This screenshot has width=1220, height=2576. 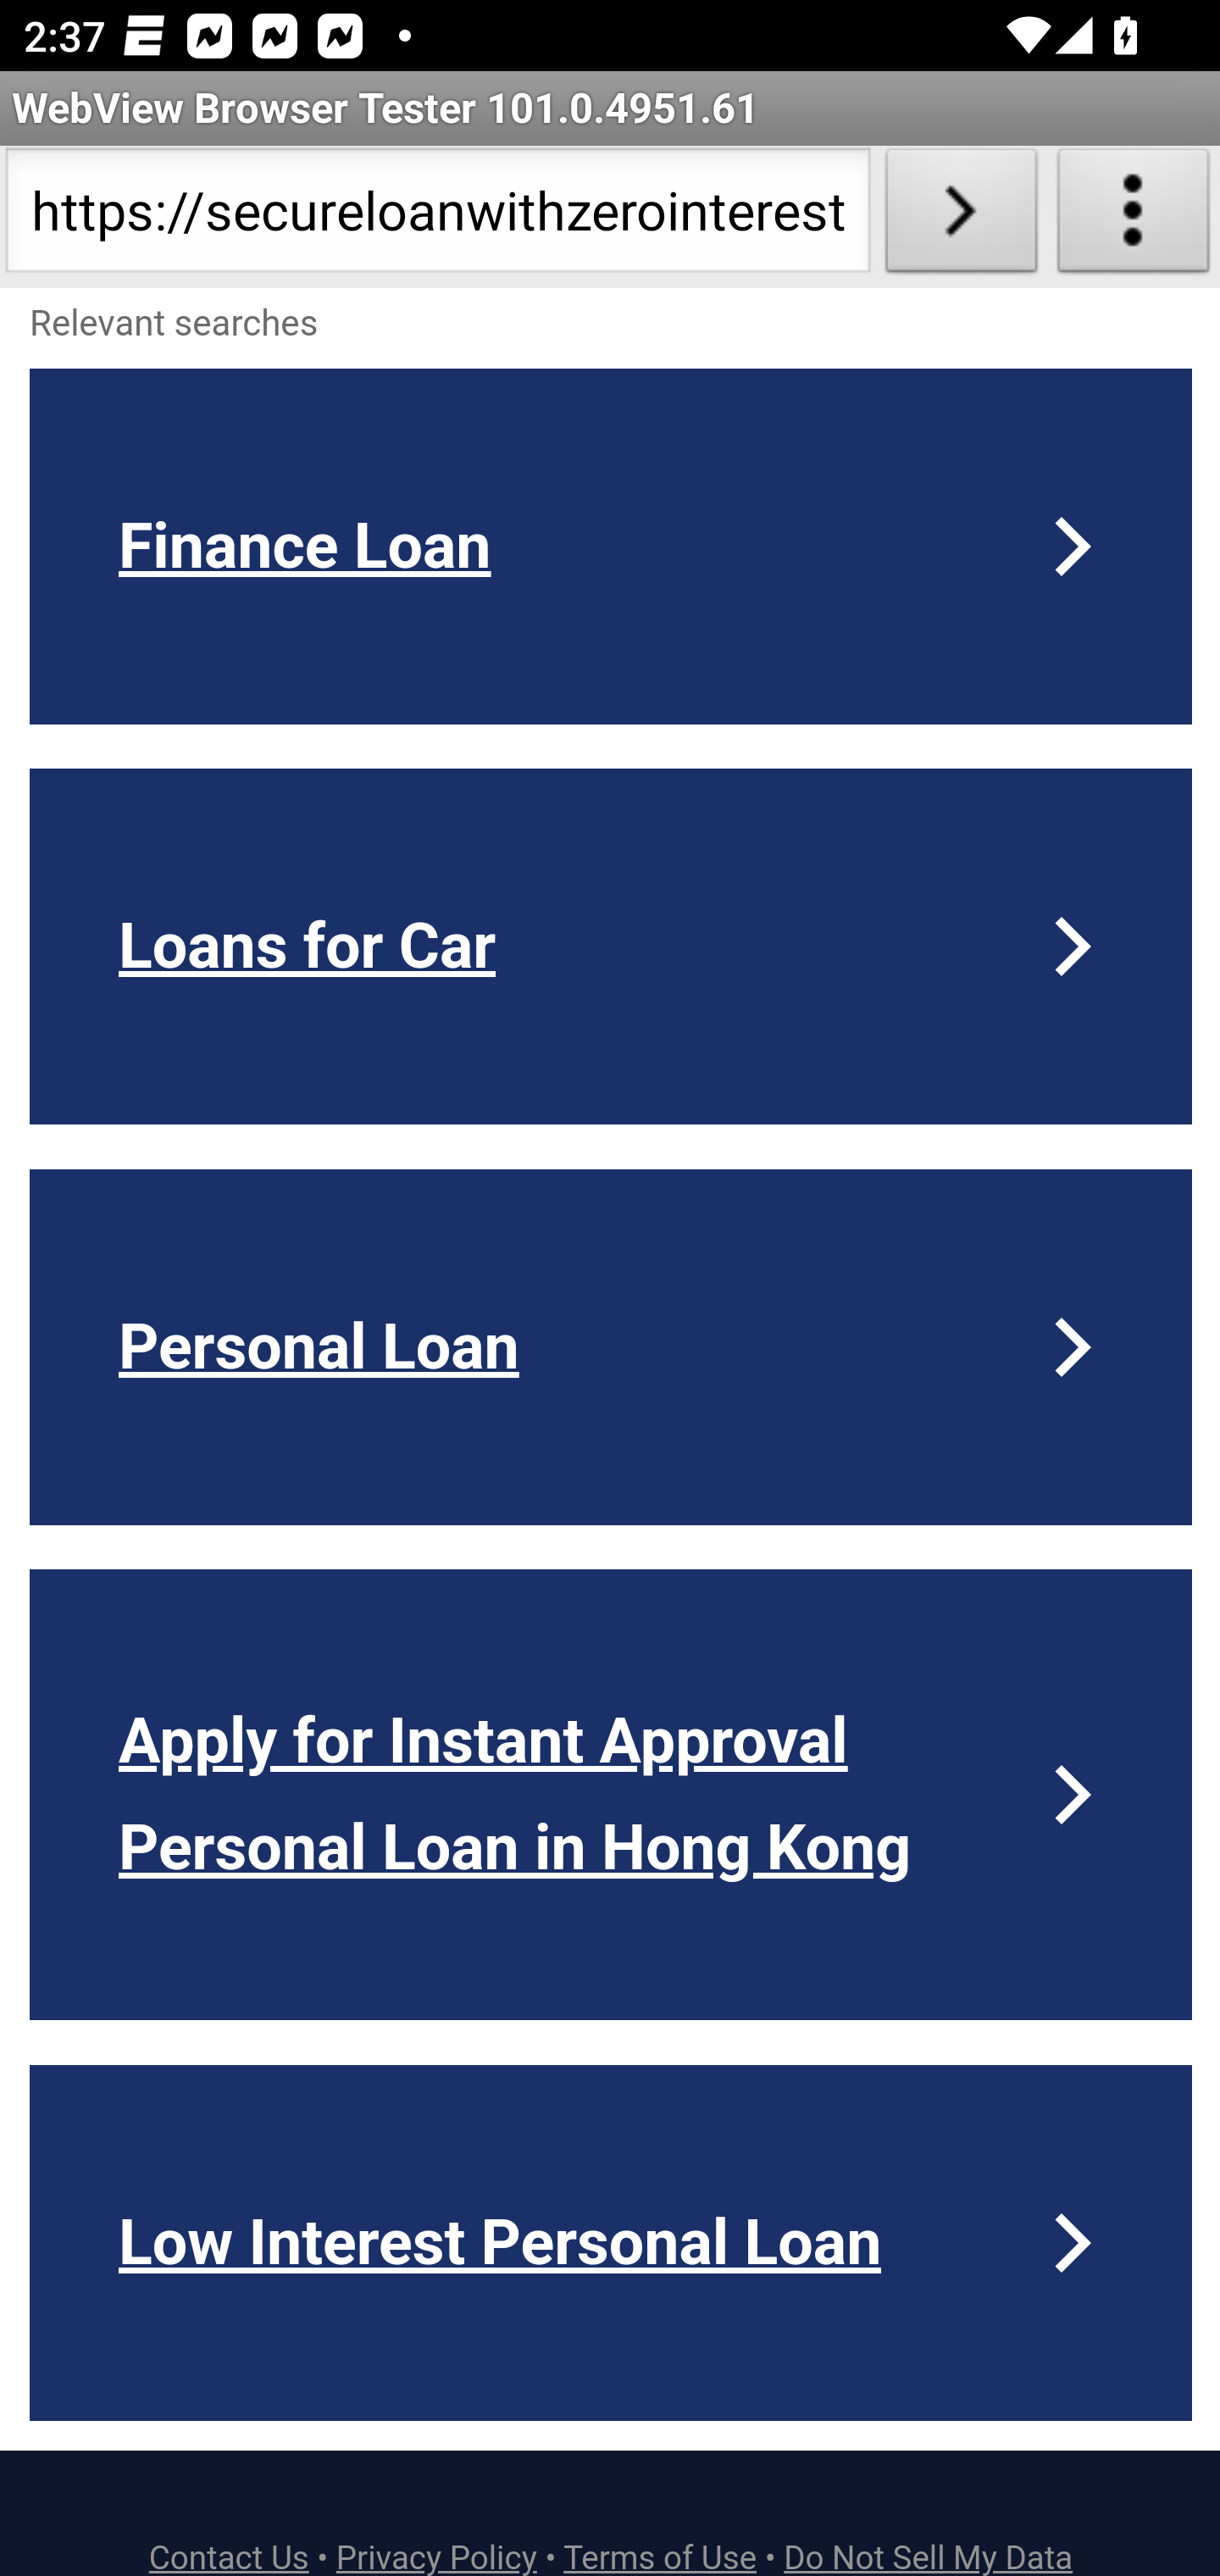 I want to click on Load URL, so click(x=961, y=217).